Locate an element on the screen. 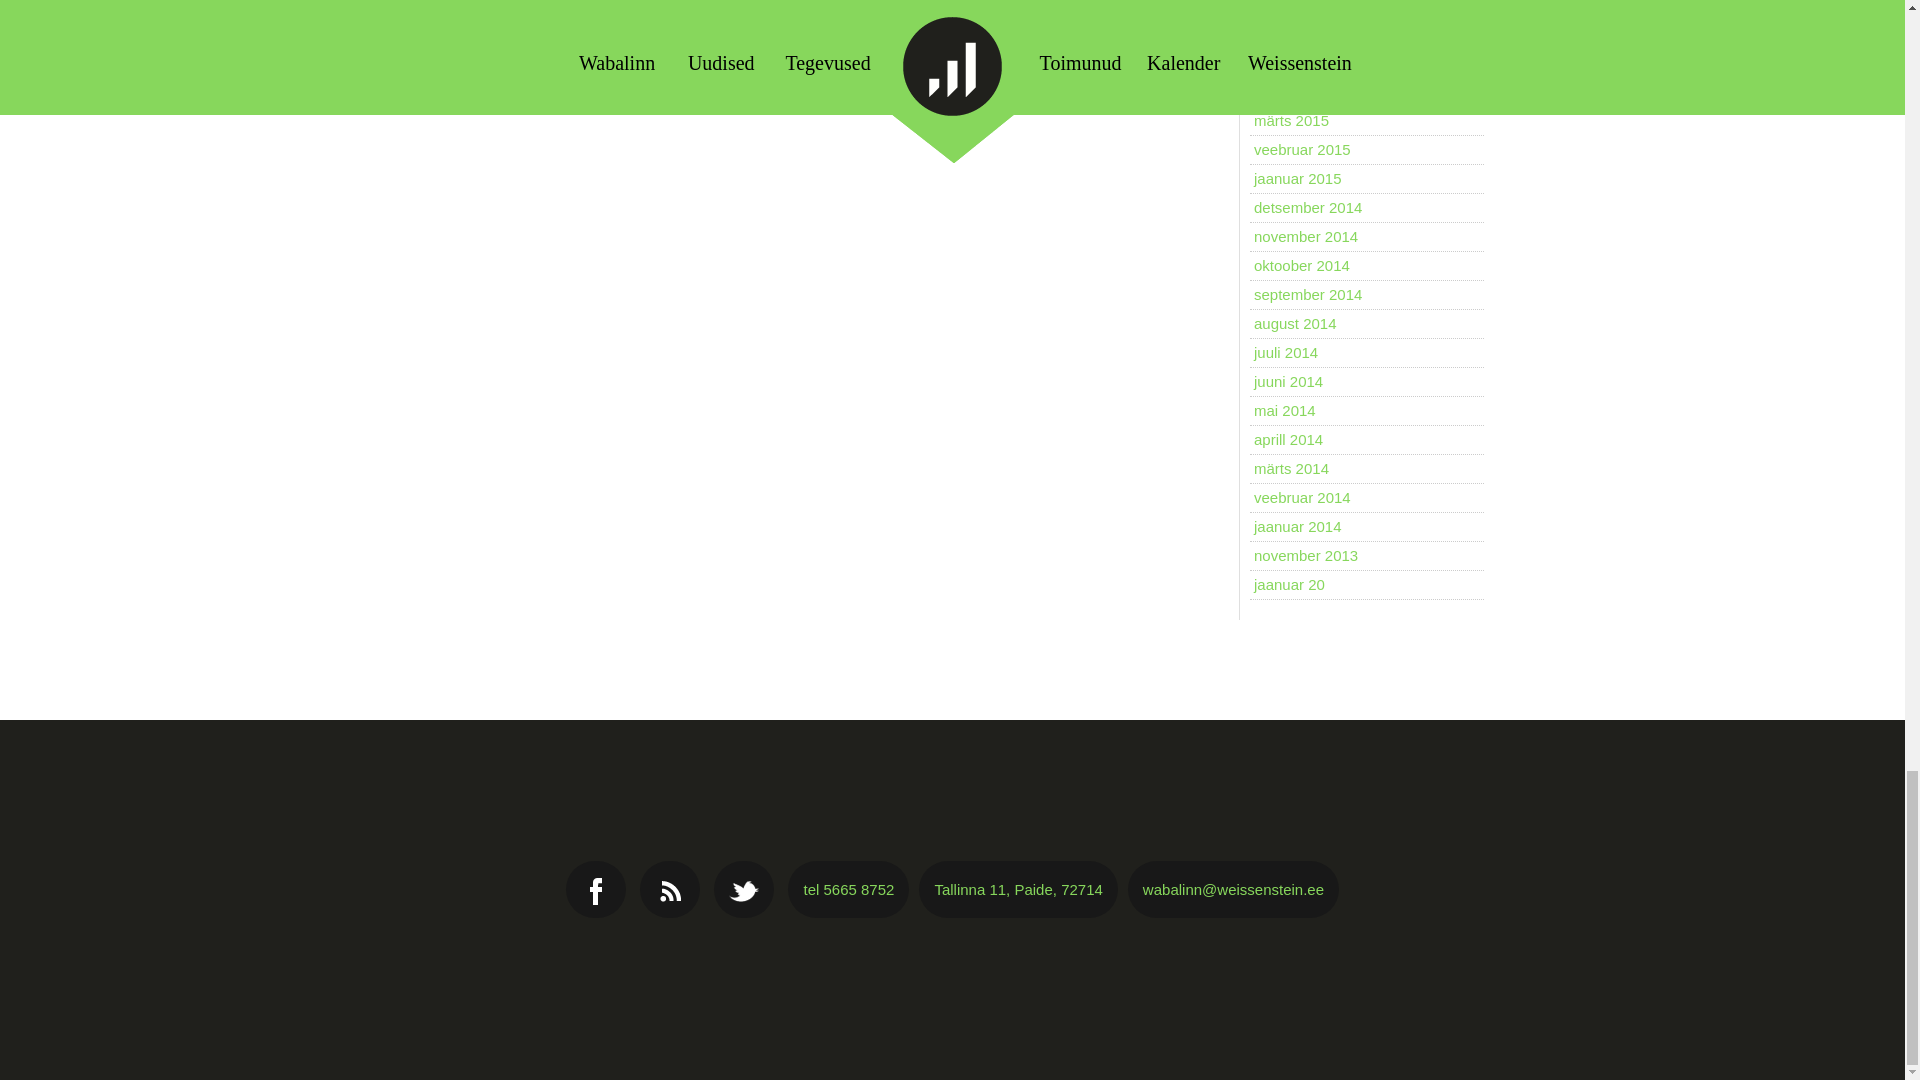 The height and width of the screenshot is (1080, 1920). socialmedia is located at coordinates (744, 890).